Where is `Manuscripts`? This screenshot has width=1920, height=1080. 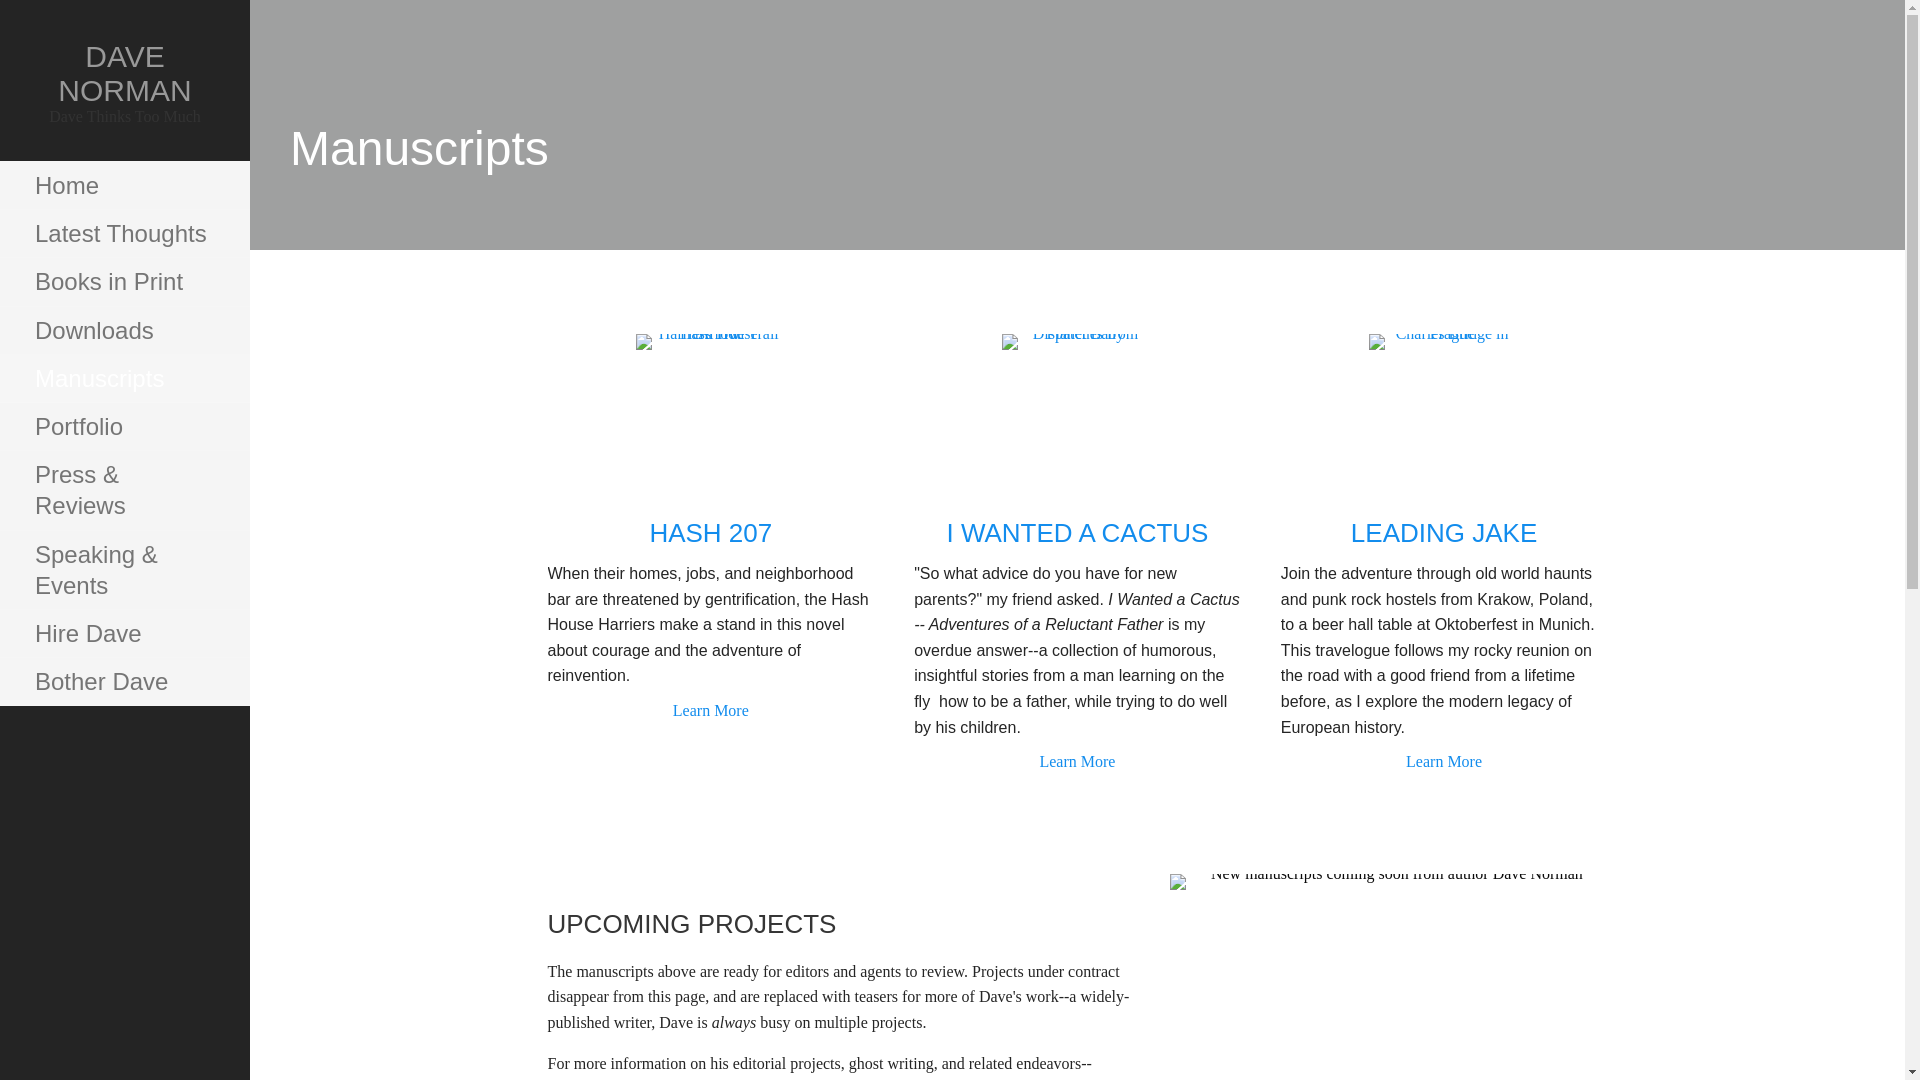
Manuscripts is located at coordinates (124, 378).